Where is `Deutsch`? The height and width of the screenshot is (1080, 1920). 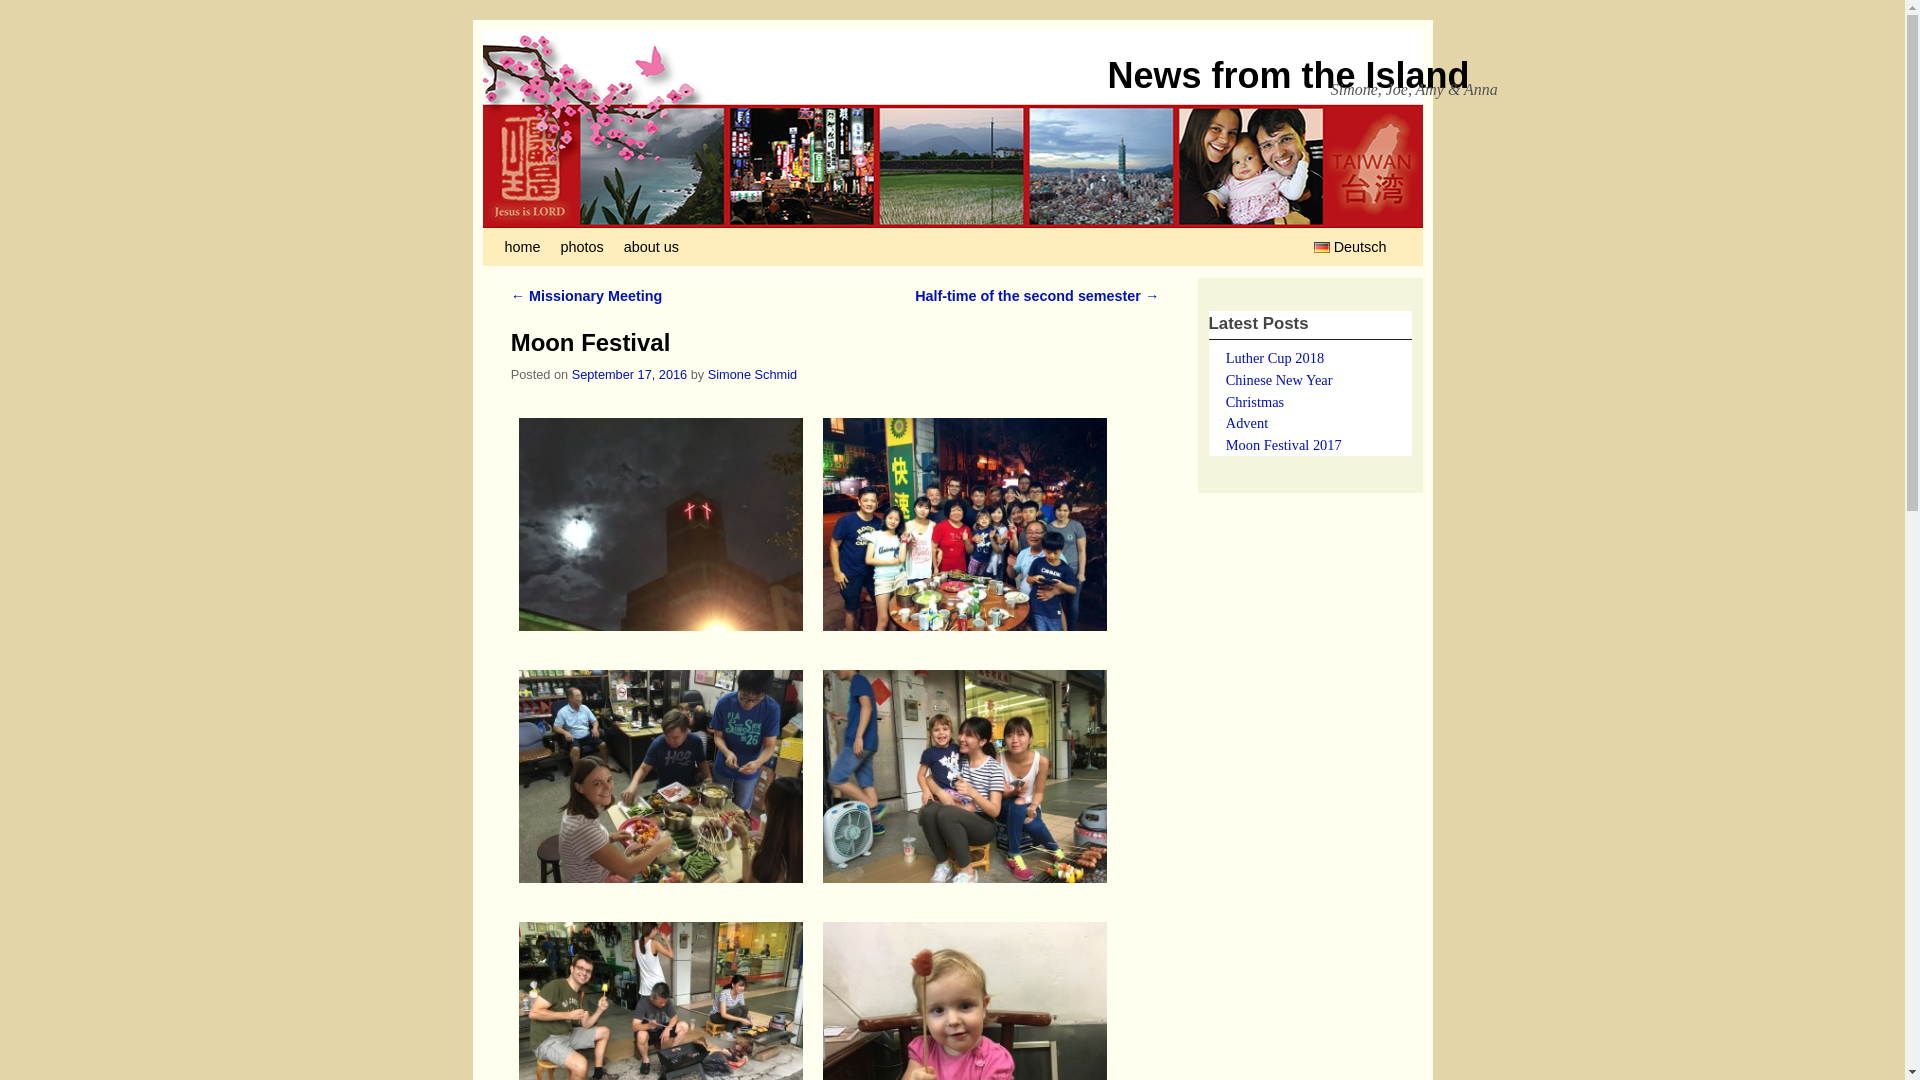 Deutsch is located at coordinates (1348, 246).